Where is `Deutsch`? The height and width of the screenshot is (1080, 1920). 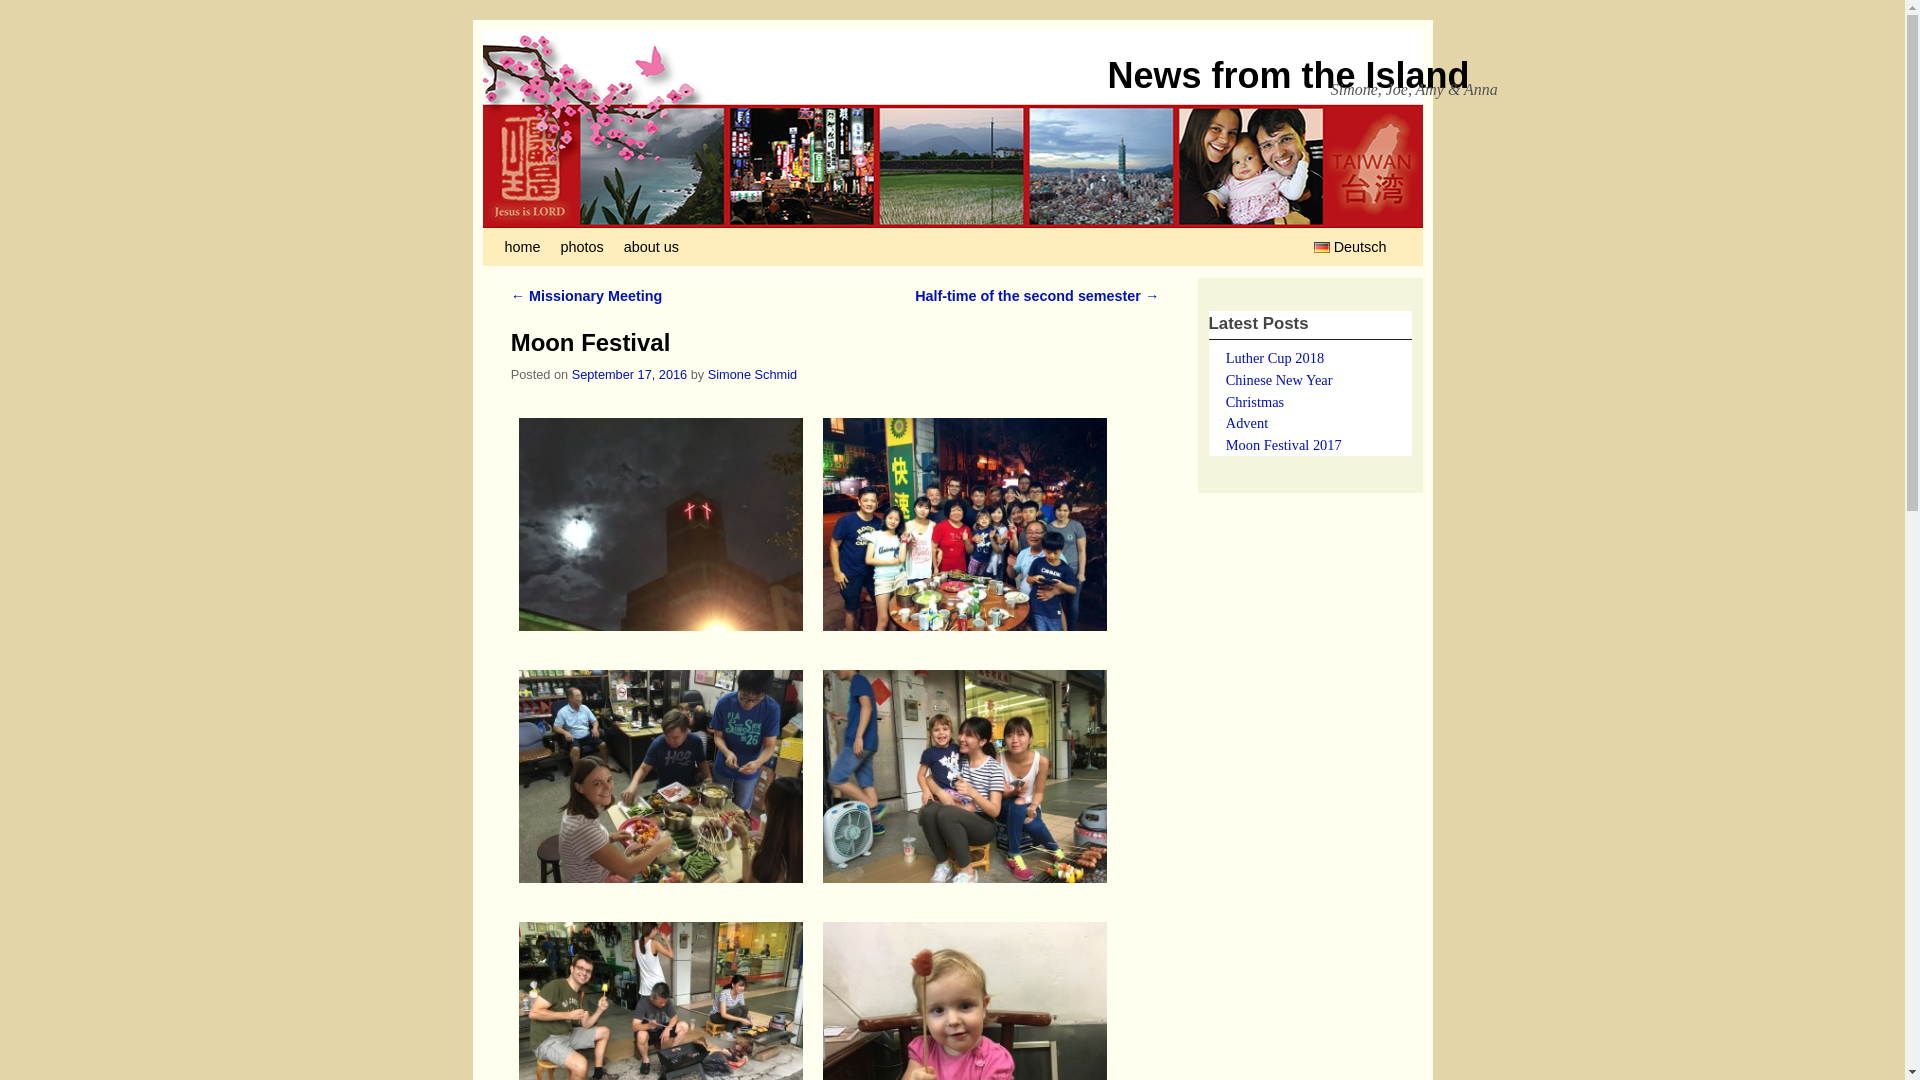 Deutsch is located at coordinates (1348, 246).